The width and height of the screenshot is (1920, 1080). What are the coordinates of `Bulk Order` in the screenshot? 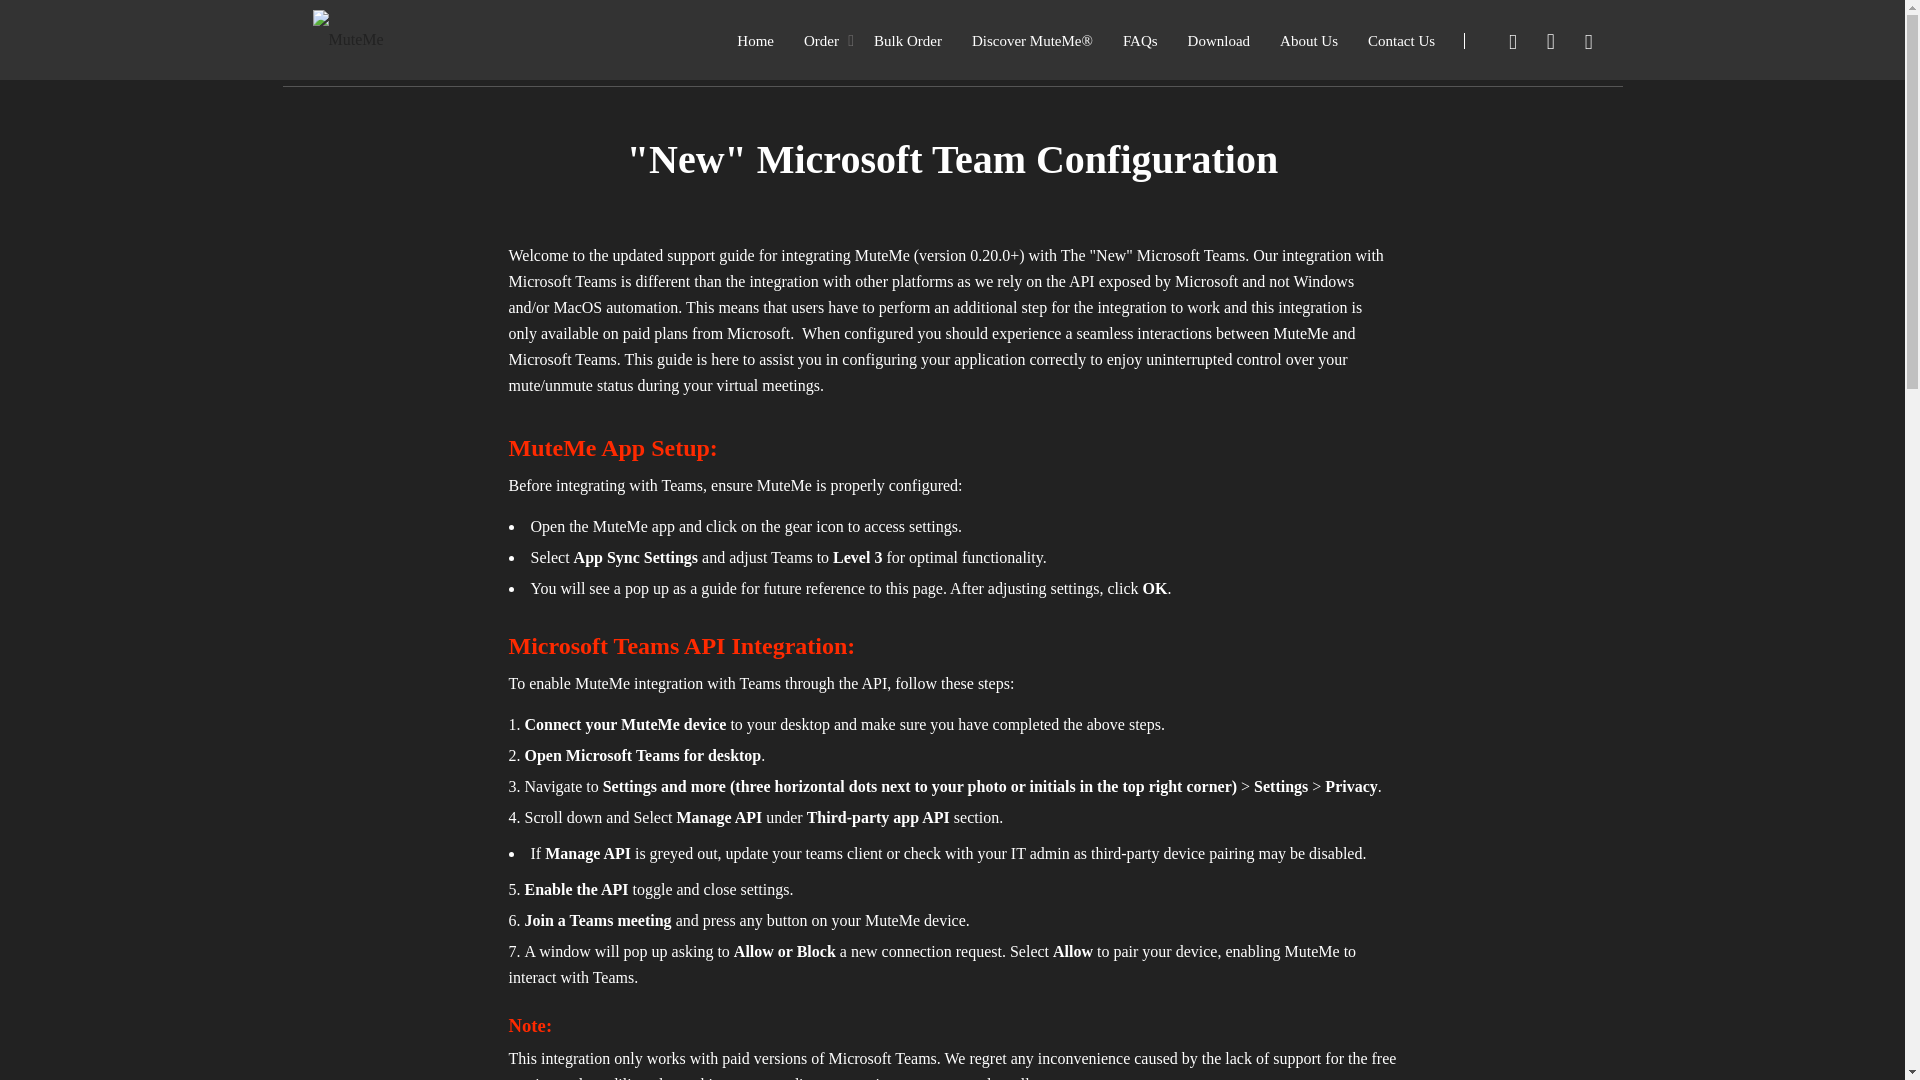 It's located at (908, 40).